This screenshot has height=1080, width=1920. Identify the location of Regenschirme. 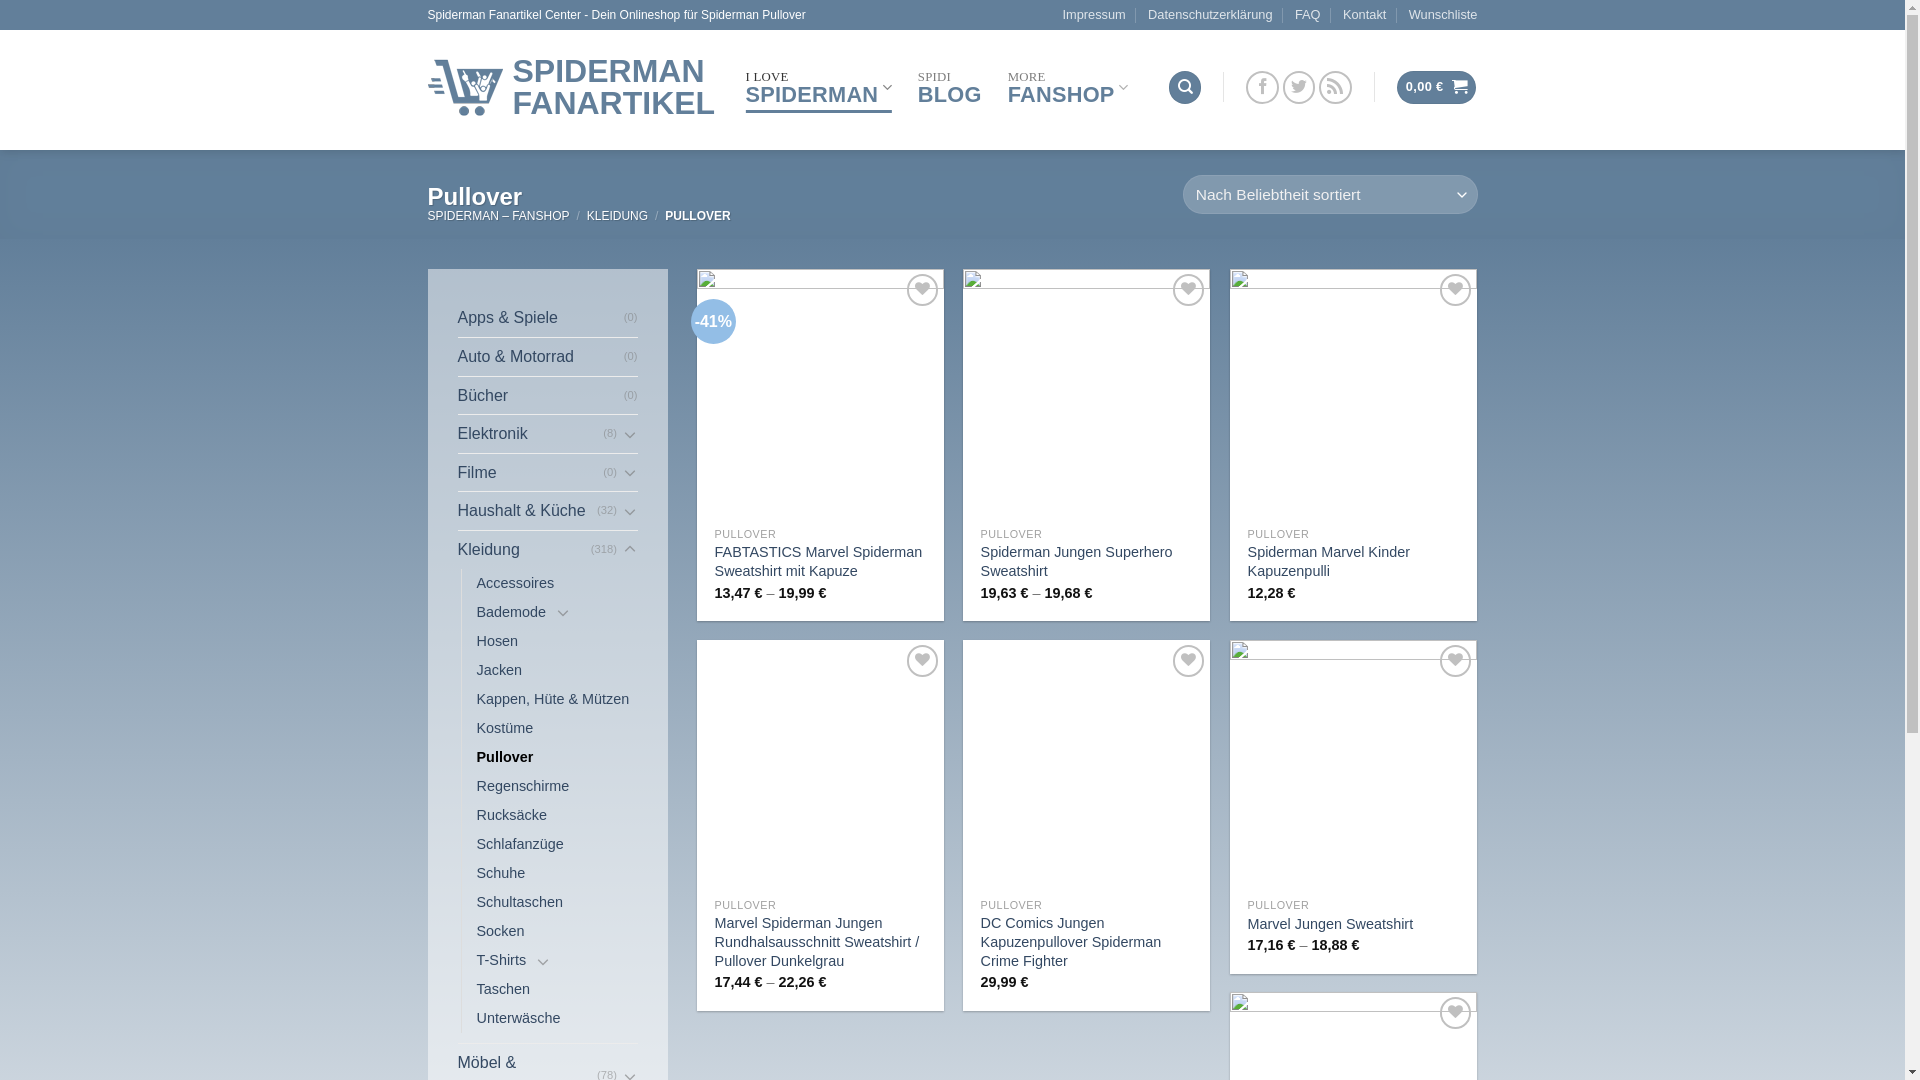
(522, 786).